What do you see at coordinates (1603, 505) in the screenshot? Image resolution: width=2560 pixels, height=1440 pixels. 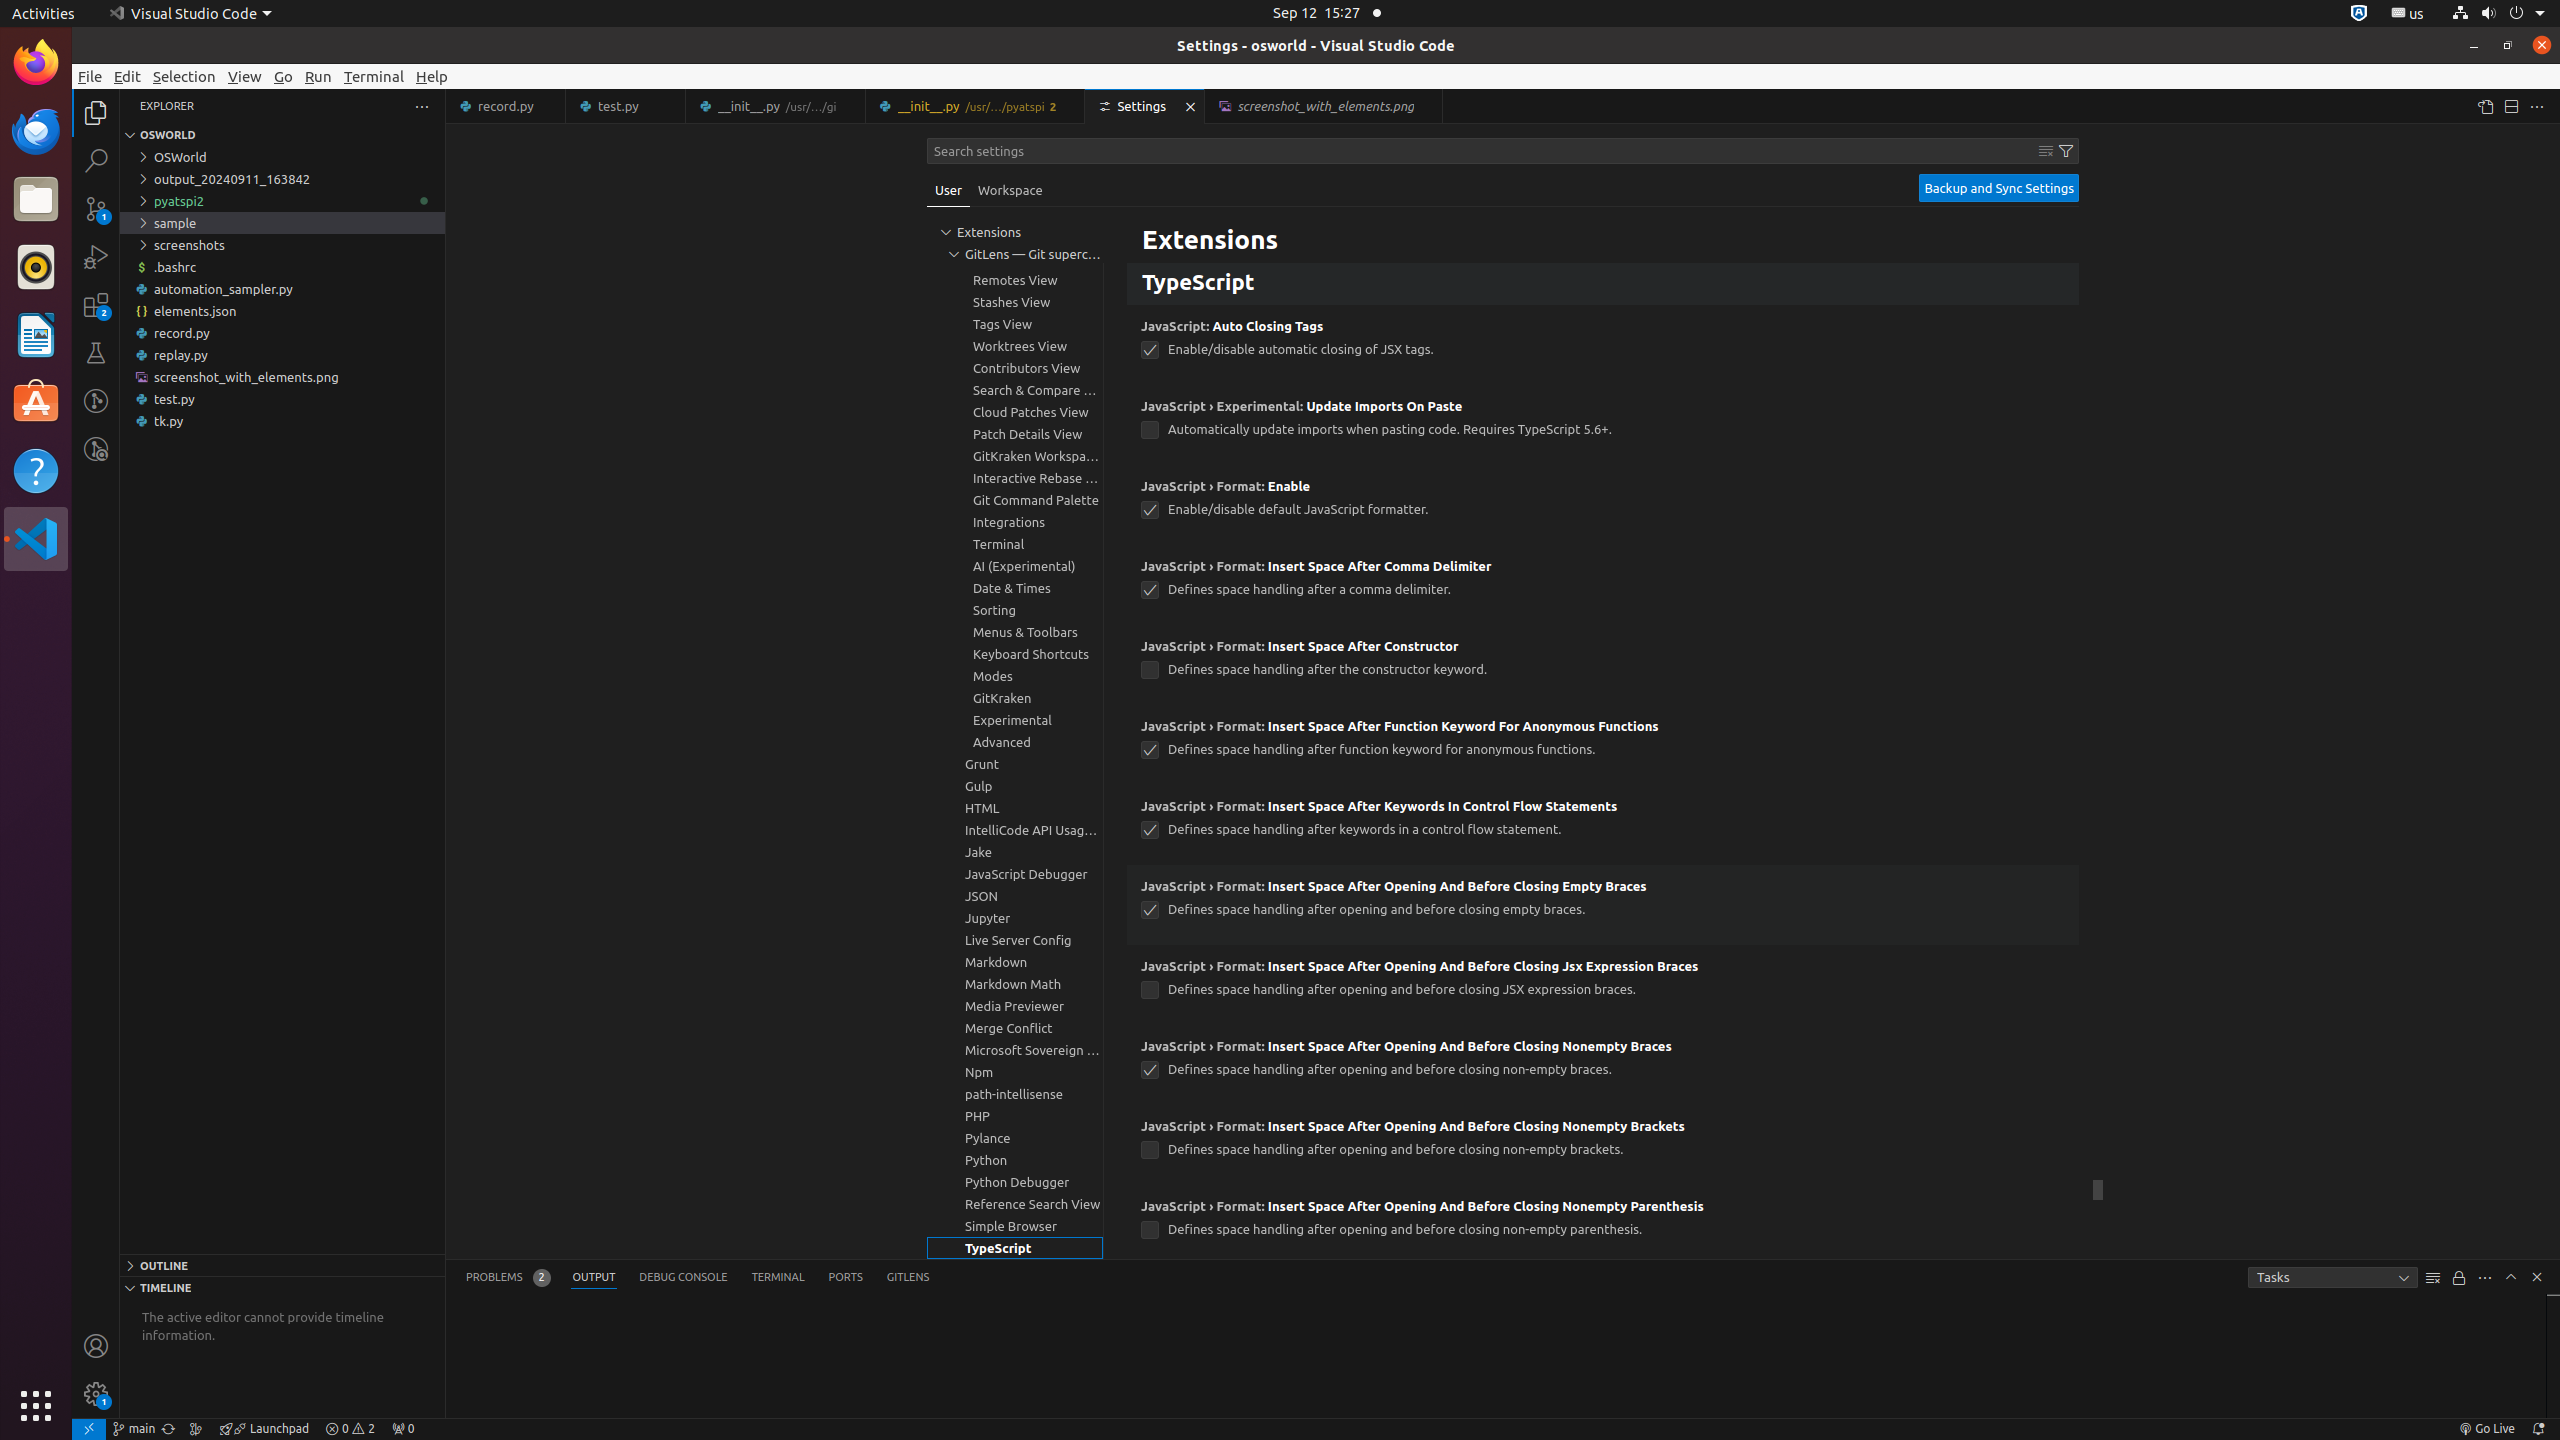 I see `JavaScript › Format Enable. Enable/disable default JavaScript formatter. ` at bounding box center [1603, 505].